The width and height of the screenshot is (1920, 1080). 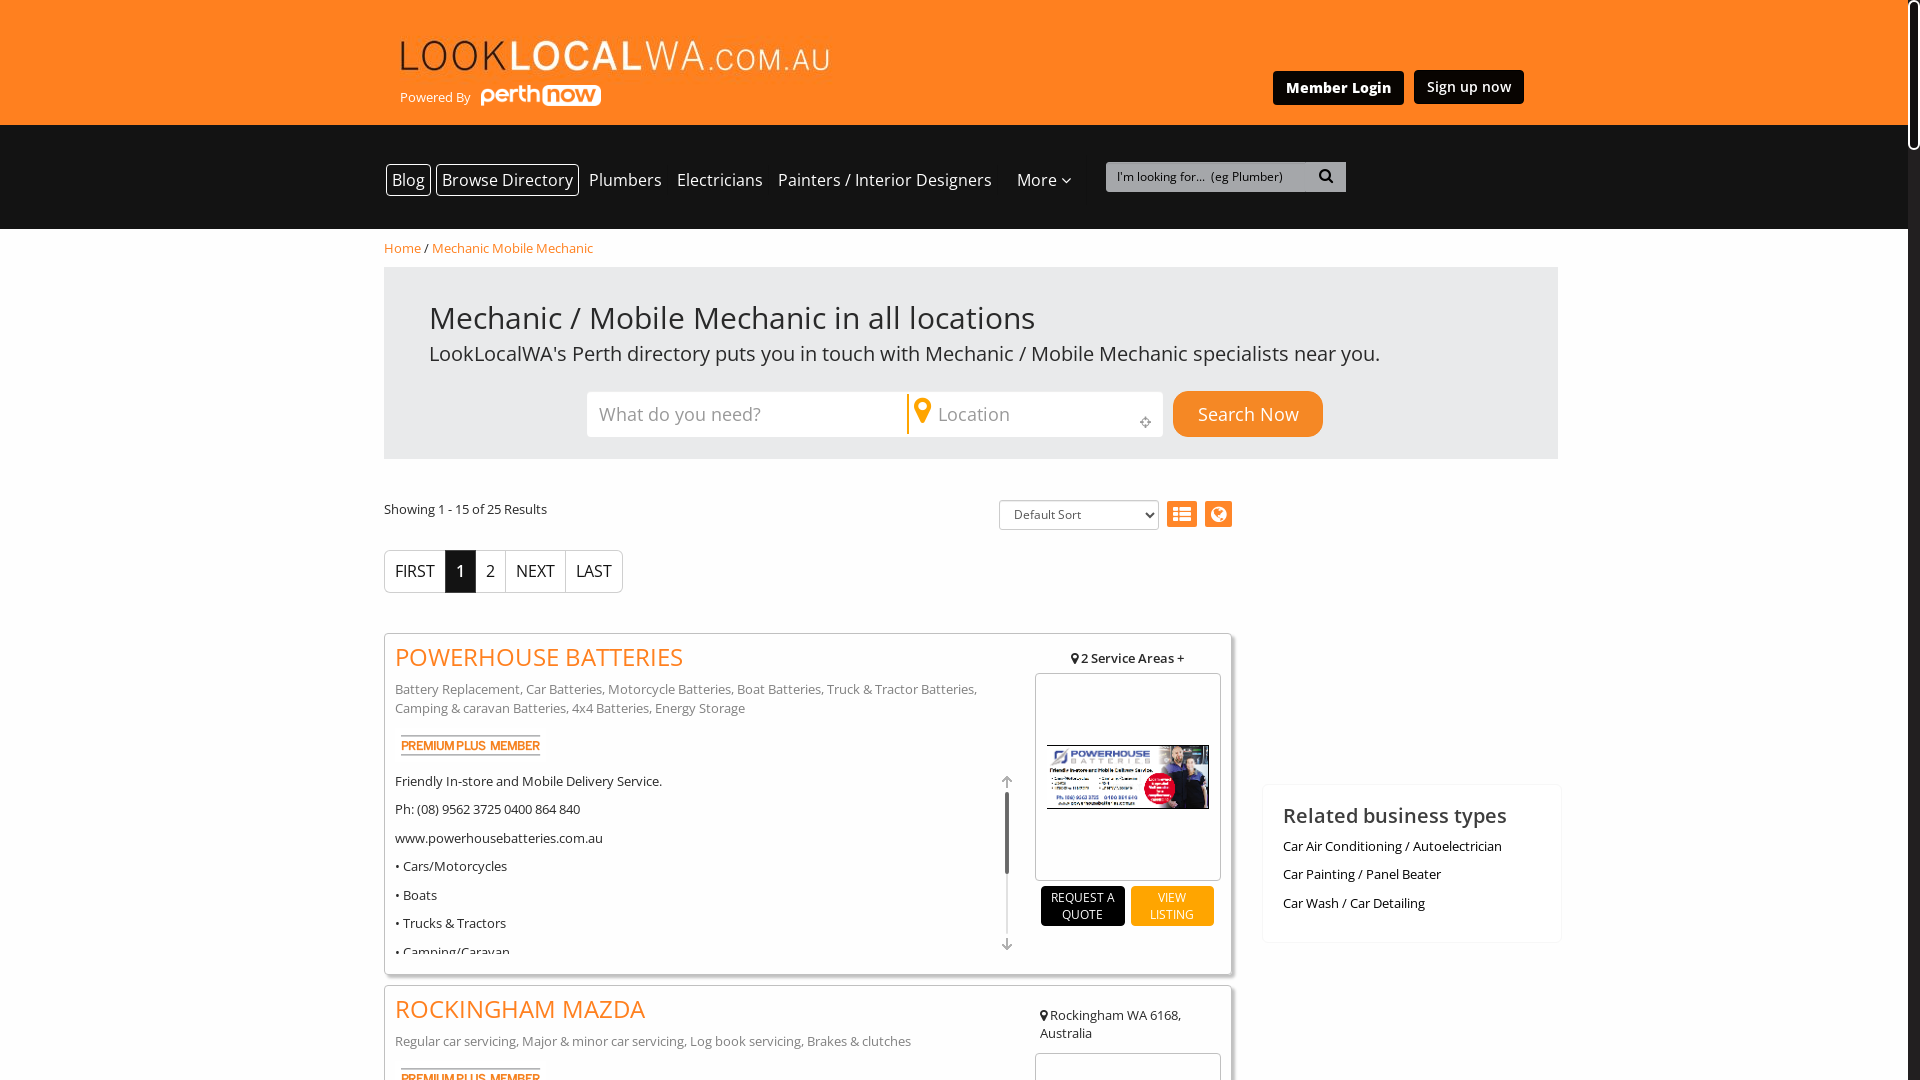 What do you see at coordinates (626, 180) in the screenshot?
I see `Plumbers` at bounding box center [626, 180].